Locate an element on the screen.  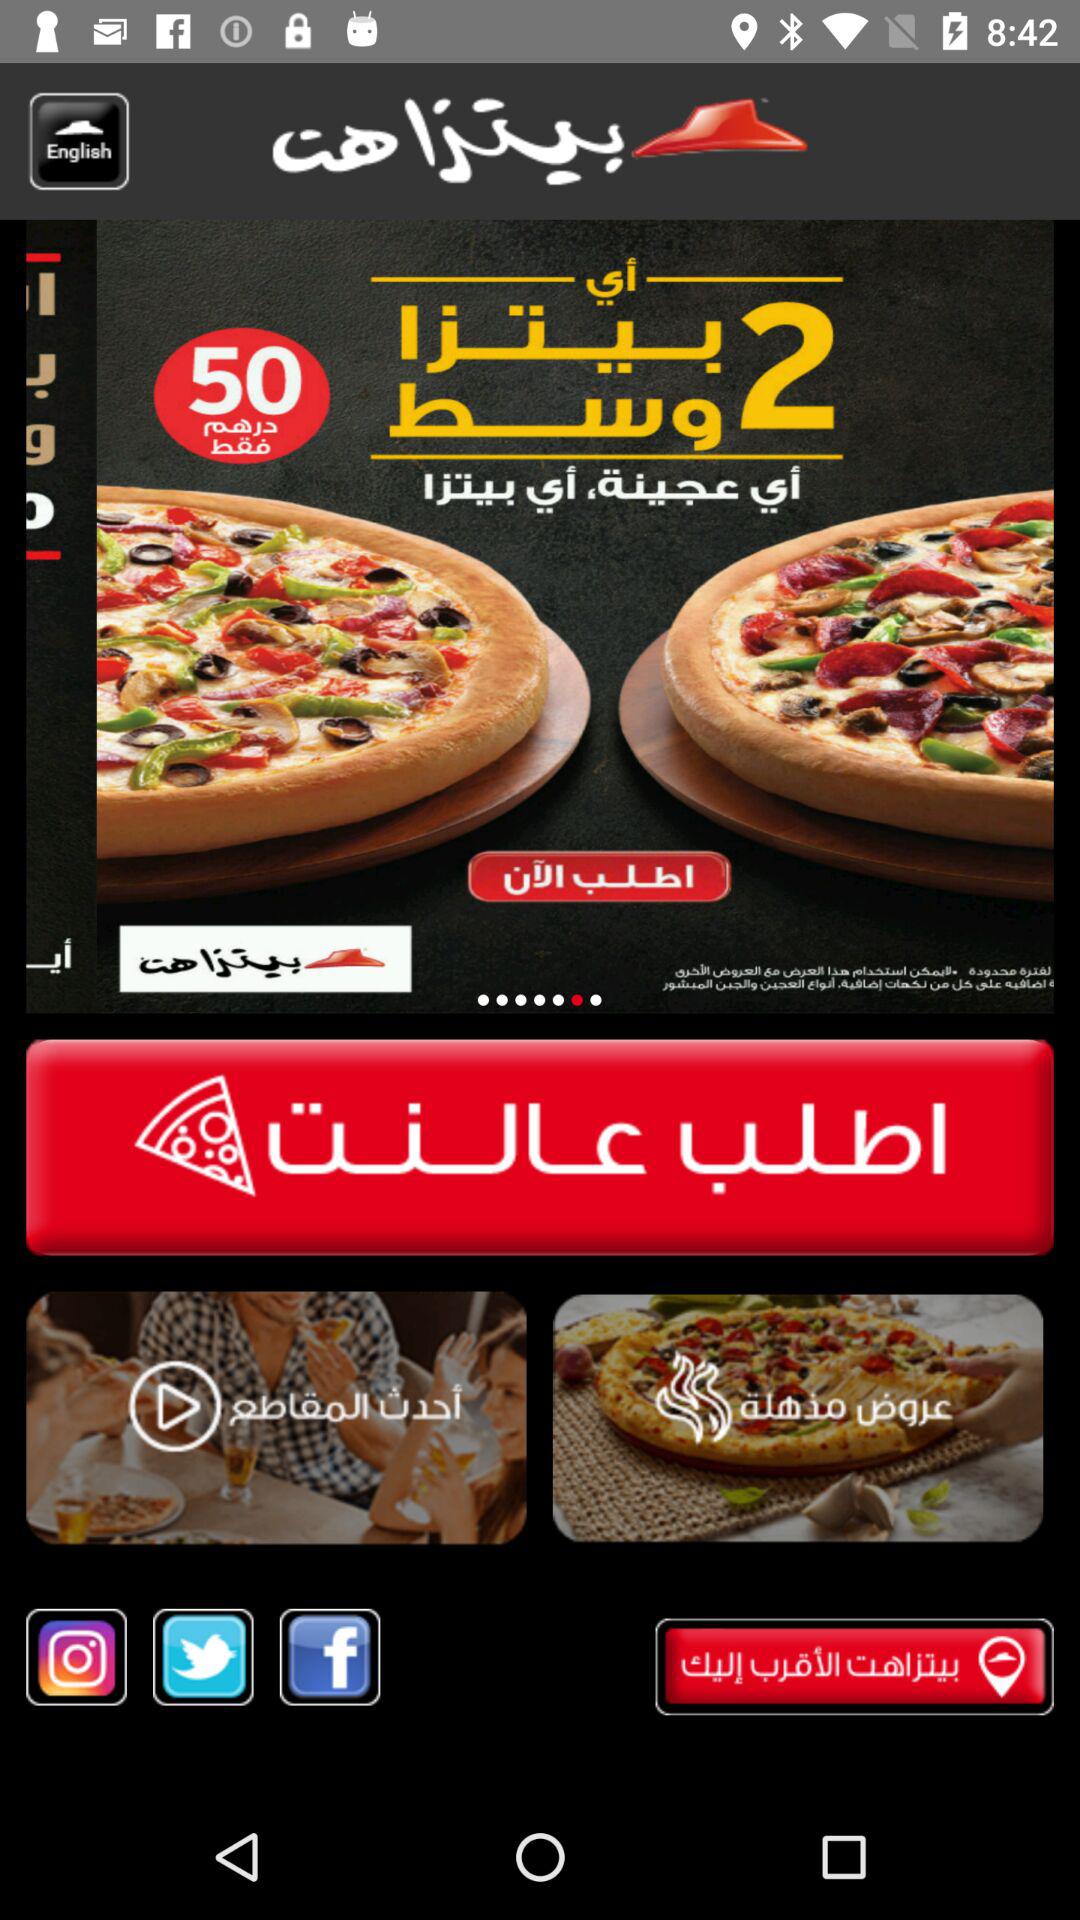
next image is located at coordinates (540, 1000).